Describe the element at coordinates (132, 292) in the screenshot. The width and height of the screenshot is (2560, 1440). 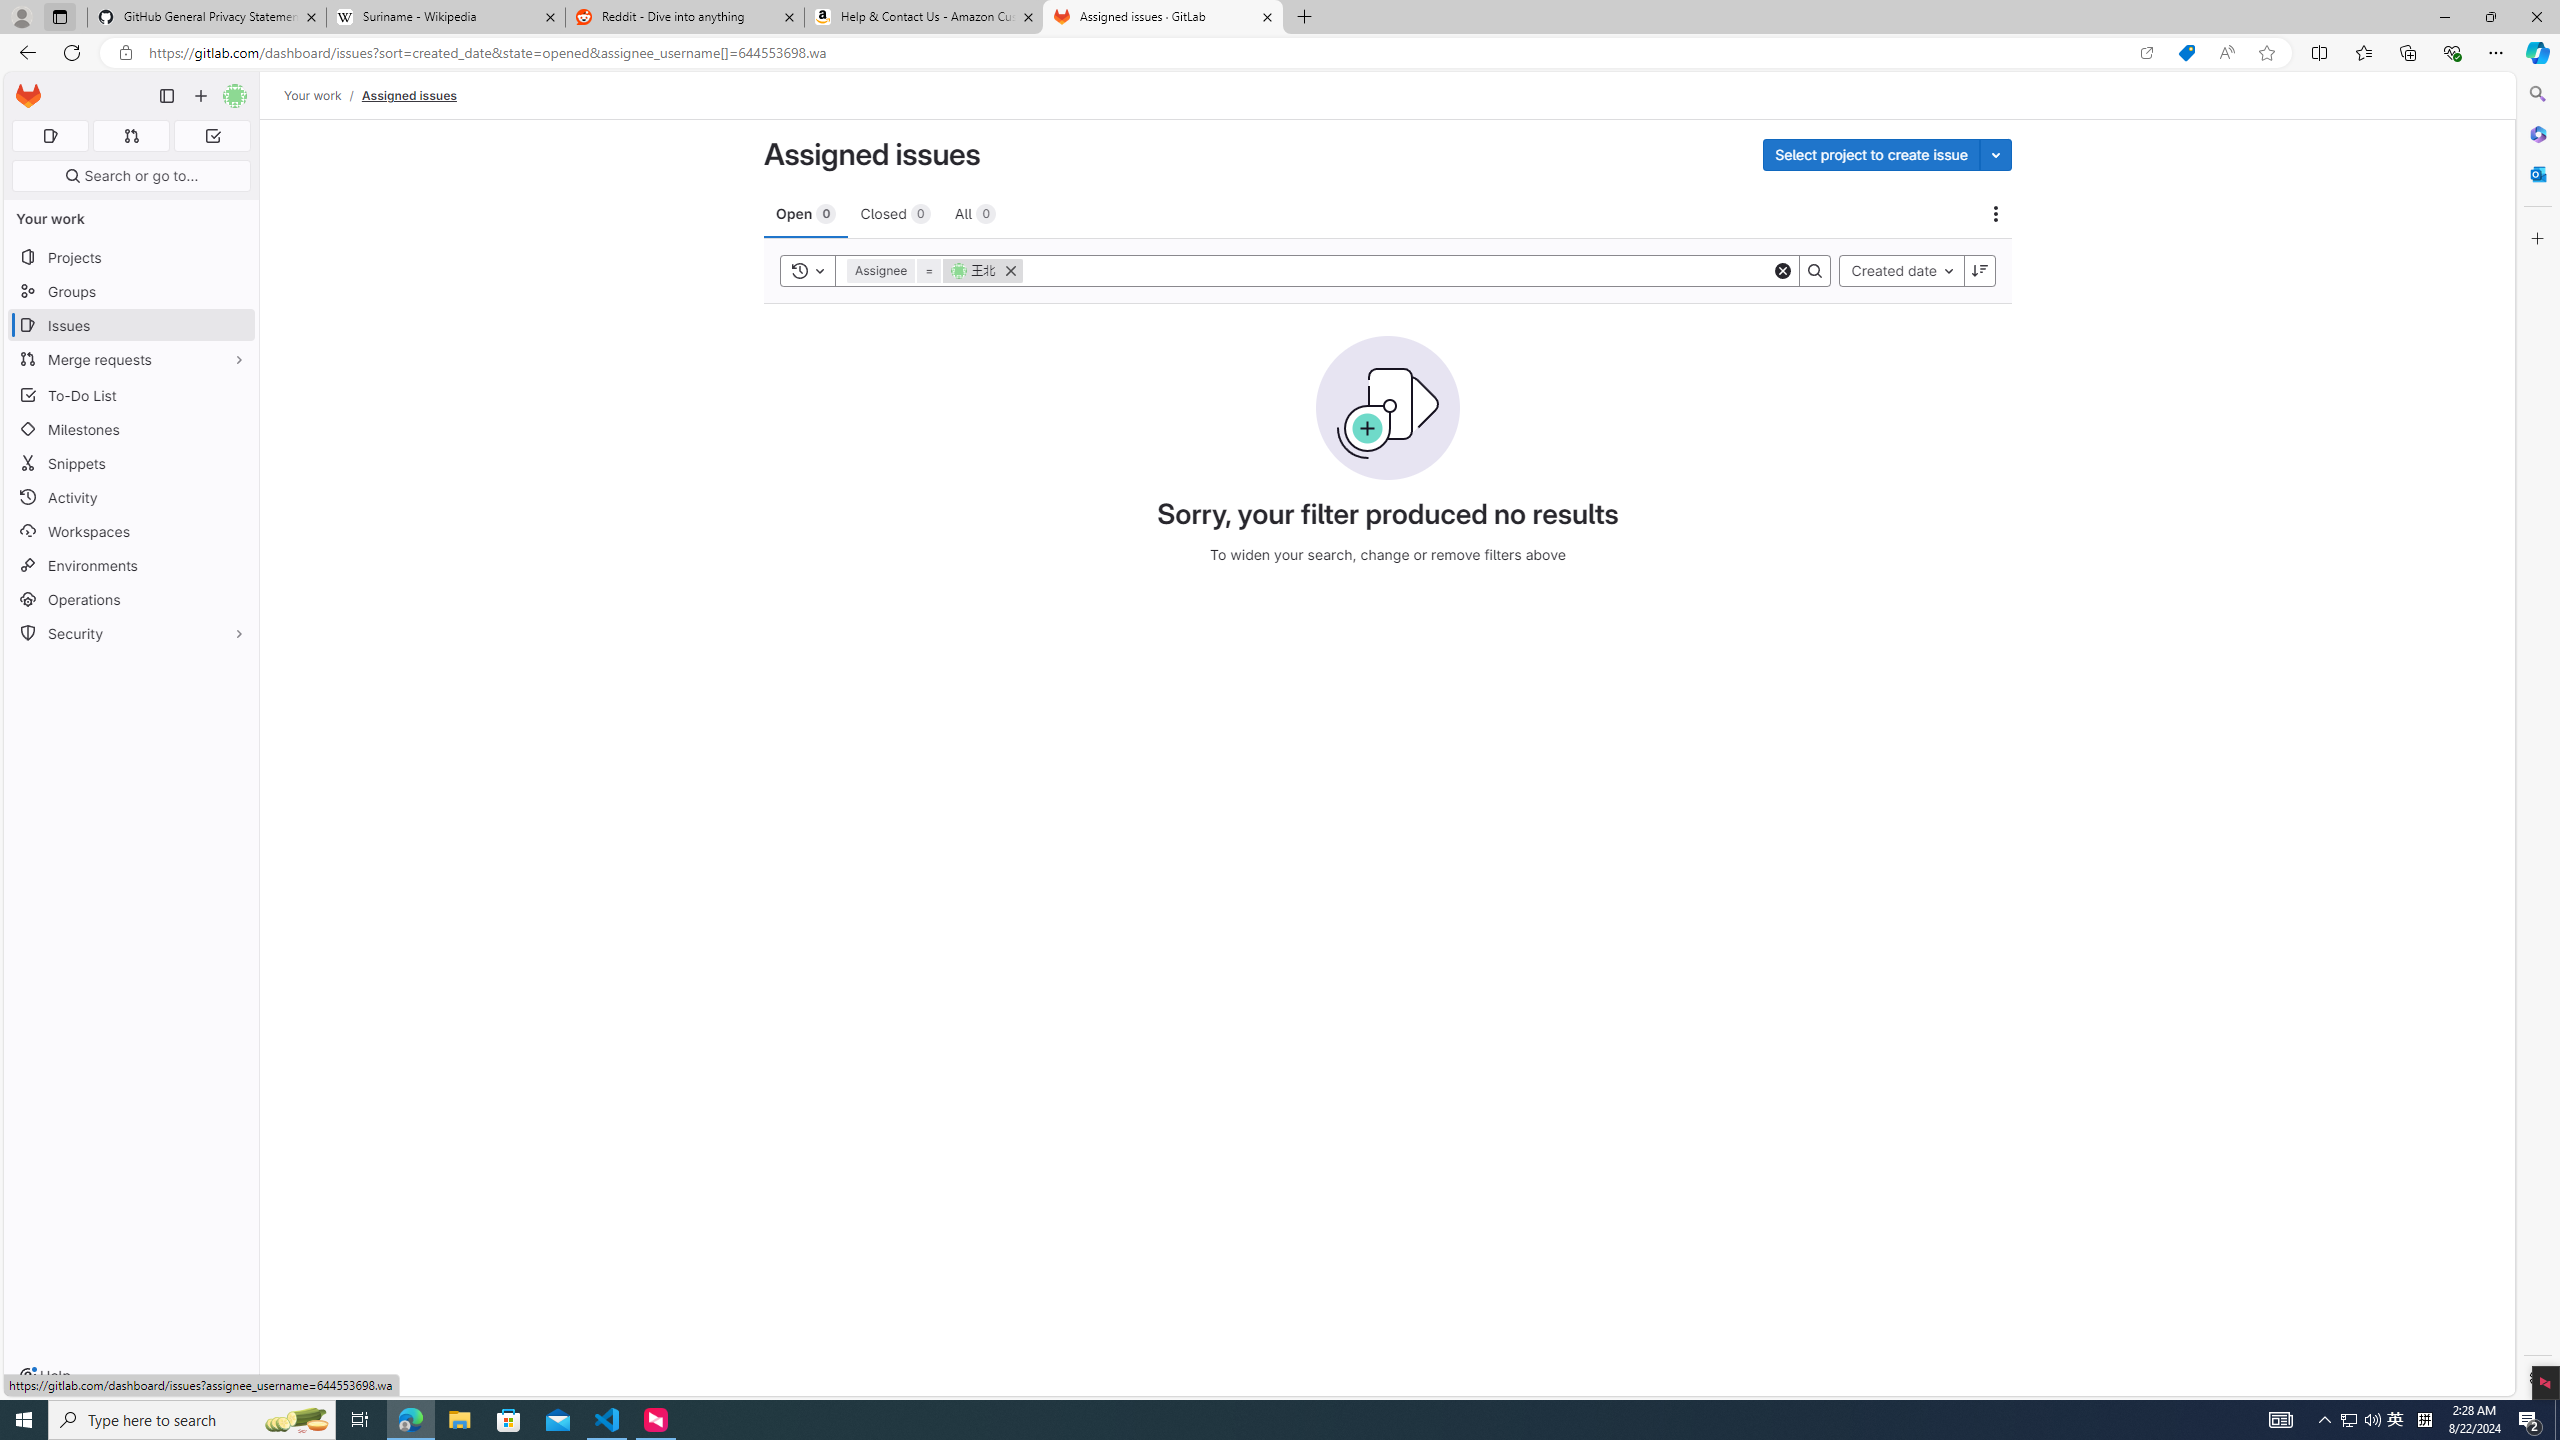
I see `Groups` at that location.